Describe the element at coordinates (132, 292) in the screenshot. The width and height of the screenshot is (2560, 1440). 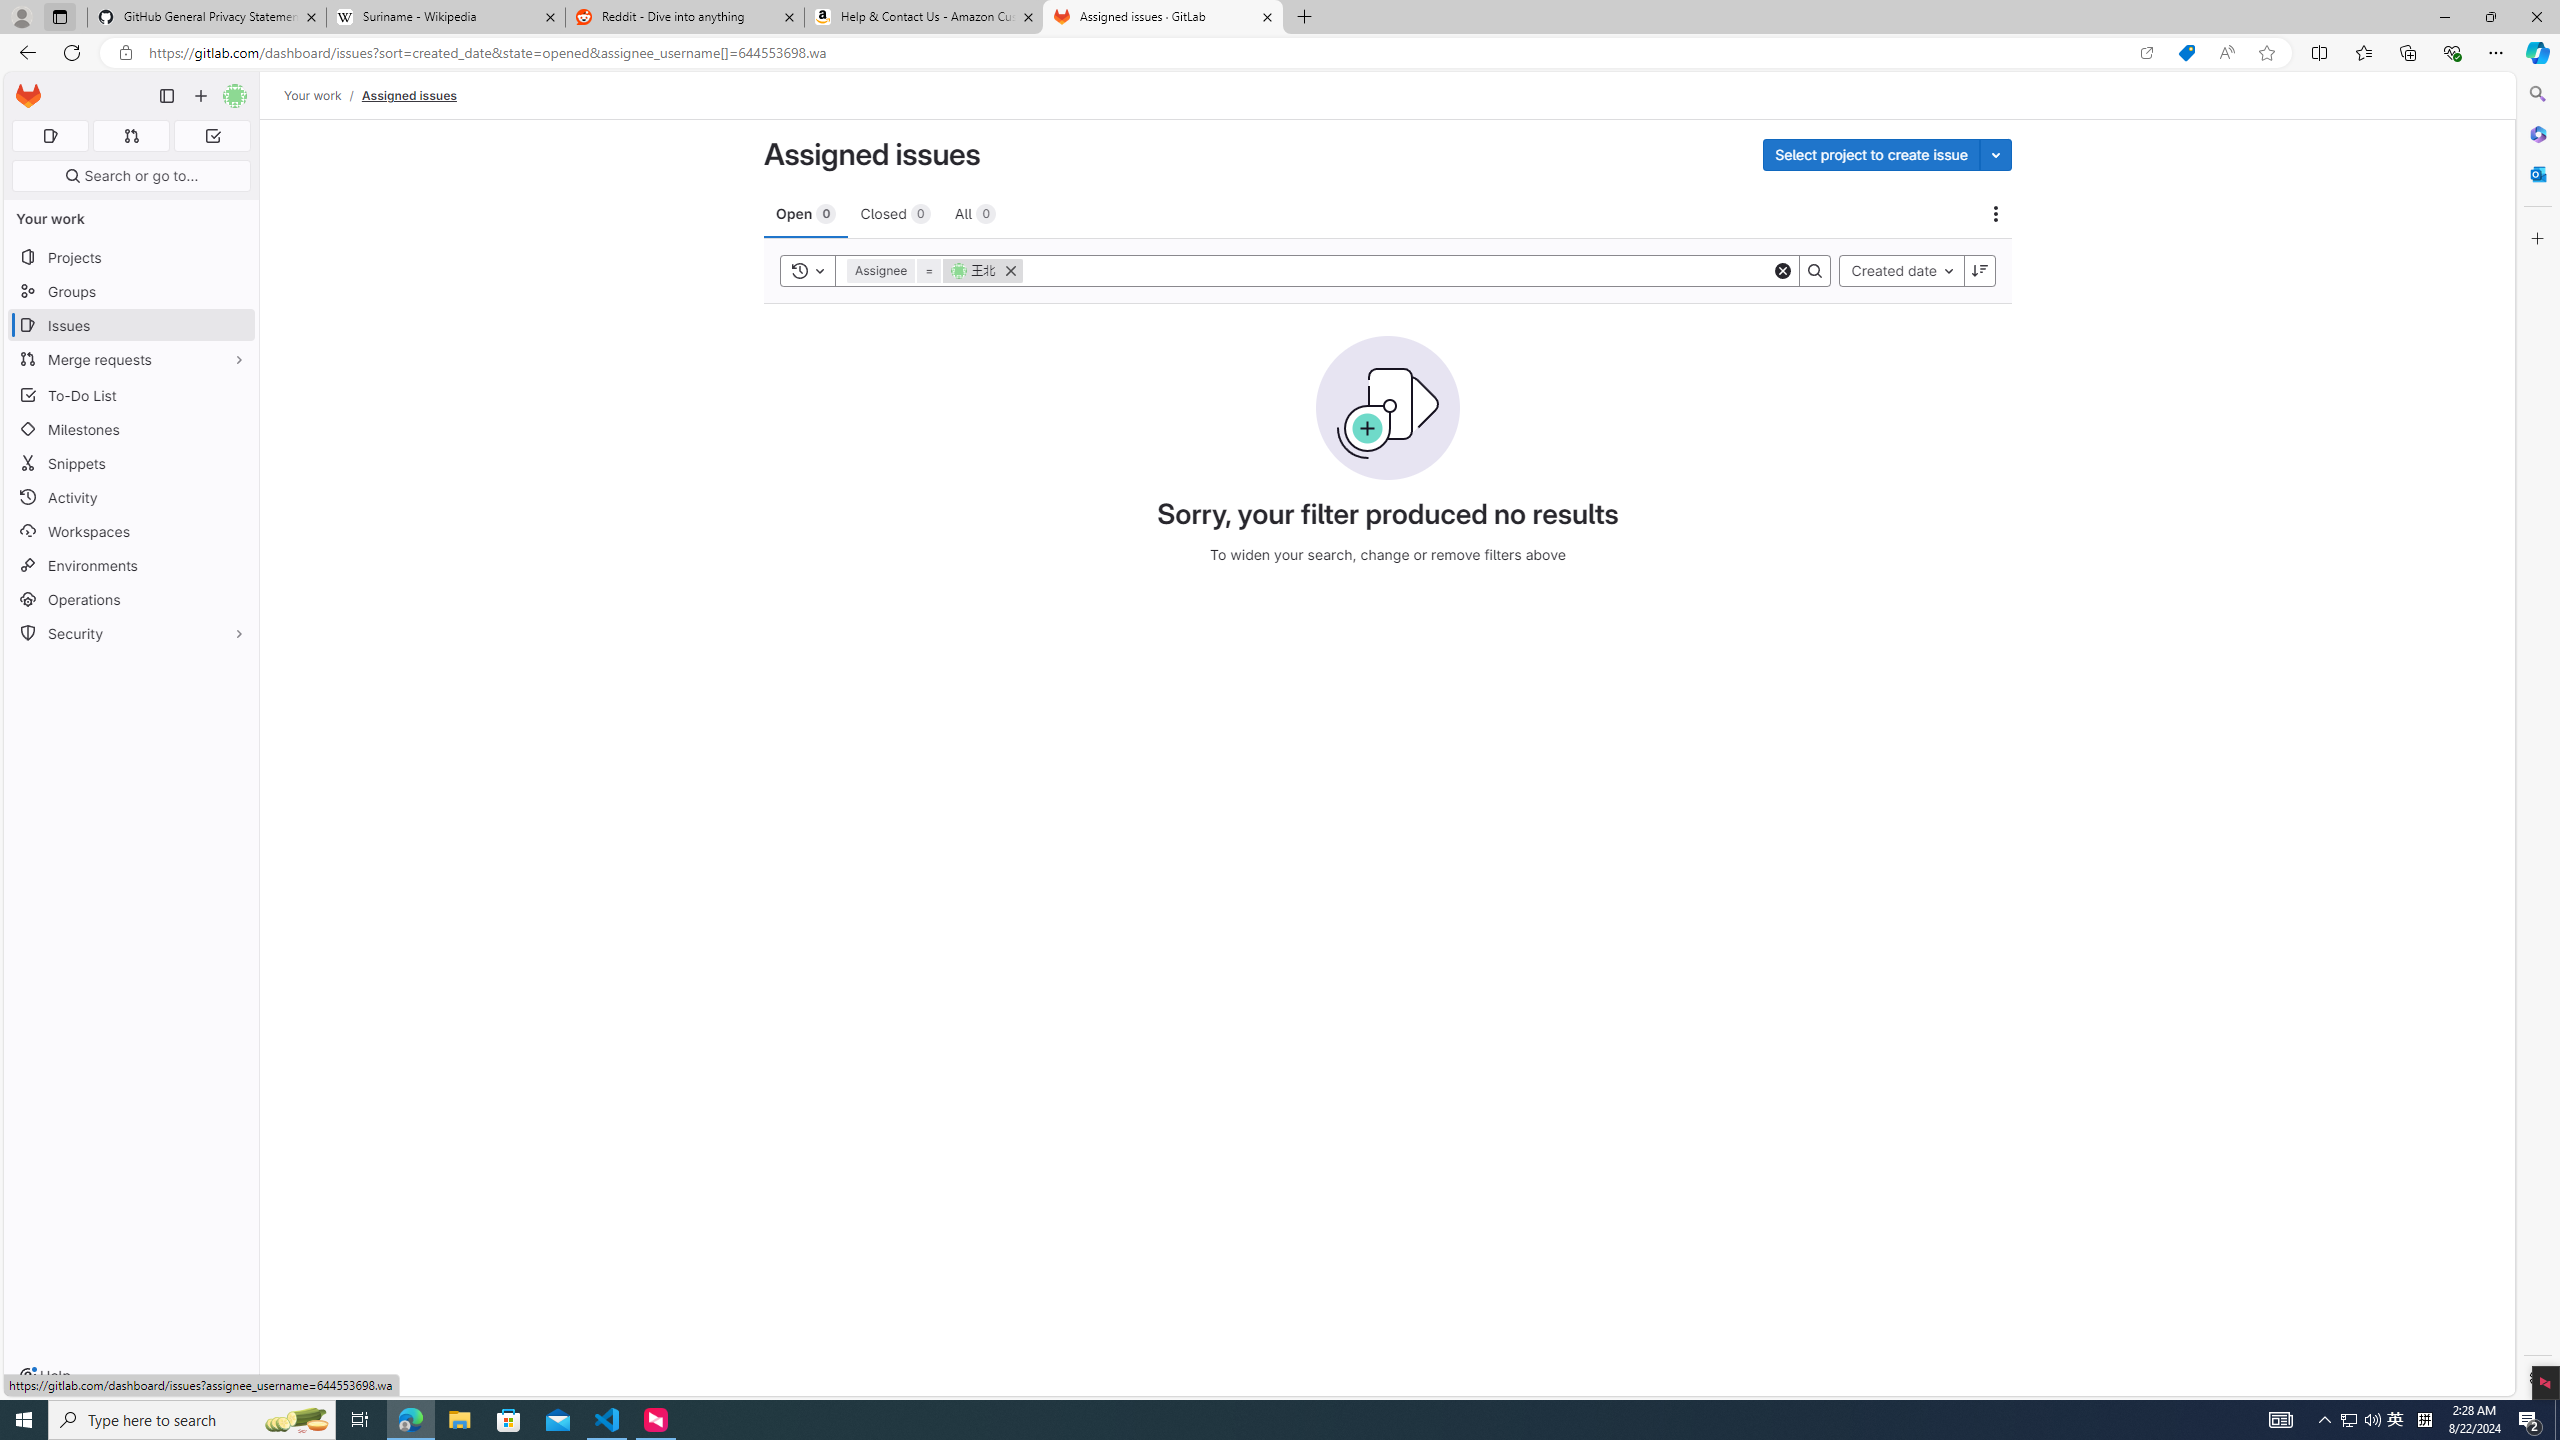
I see `Groups` at that location.